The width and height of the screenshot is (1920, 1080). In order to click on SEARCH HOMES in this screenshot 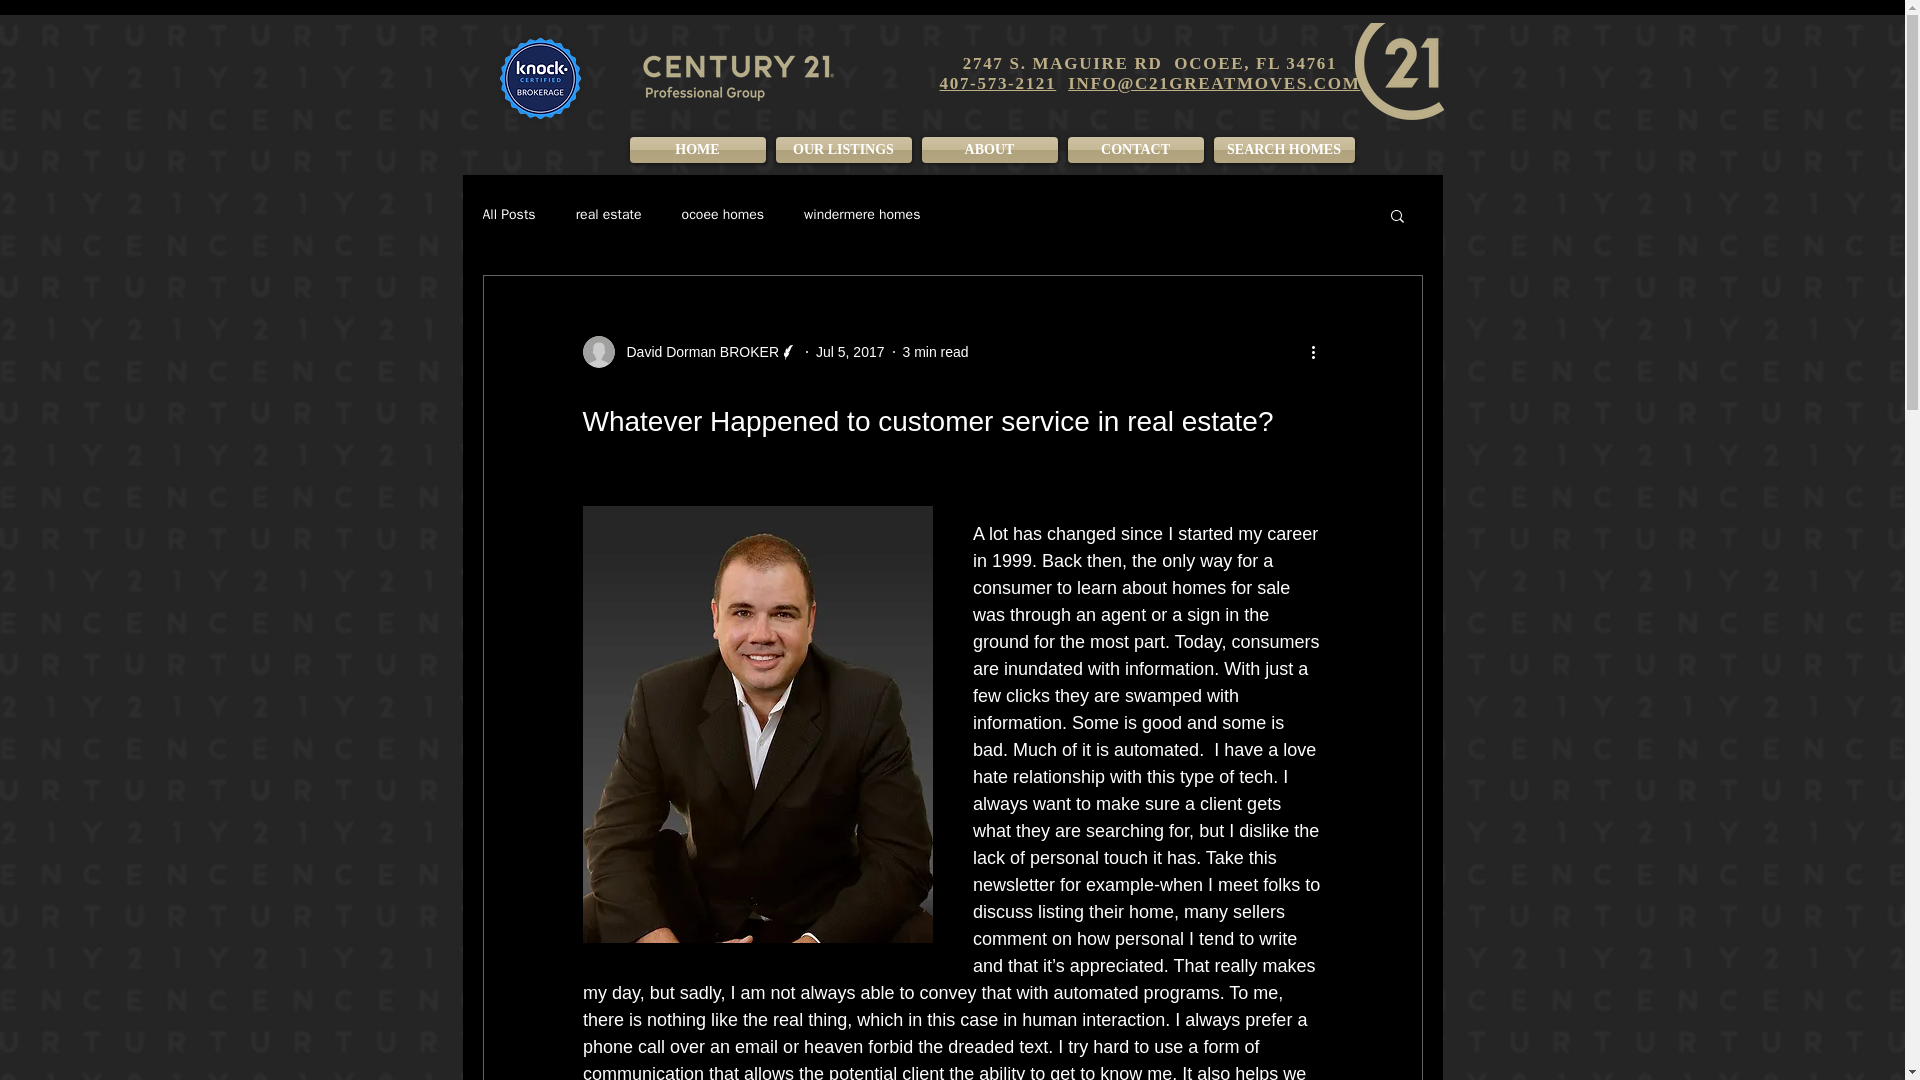, I will do `click(1280, 150)`.